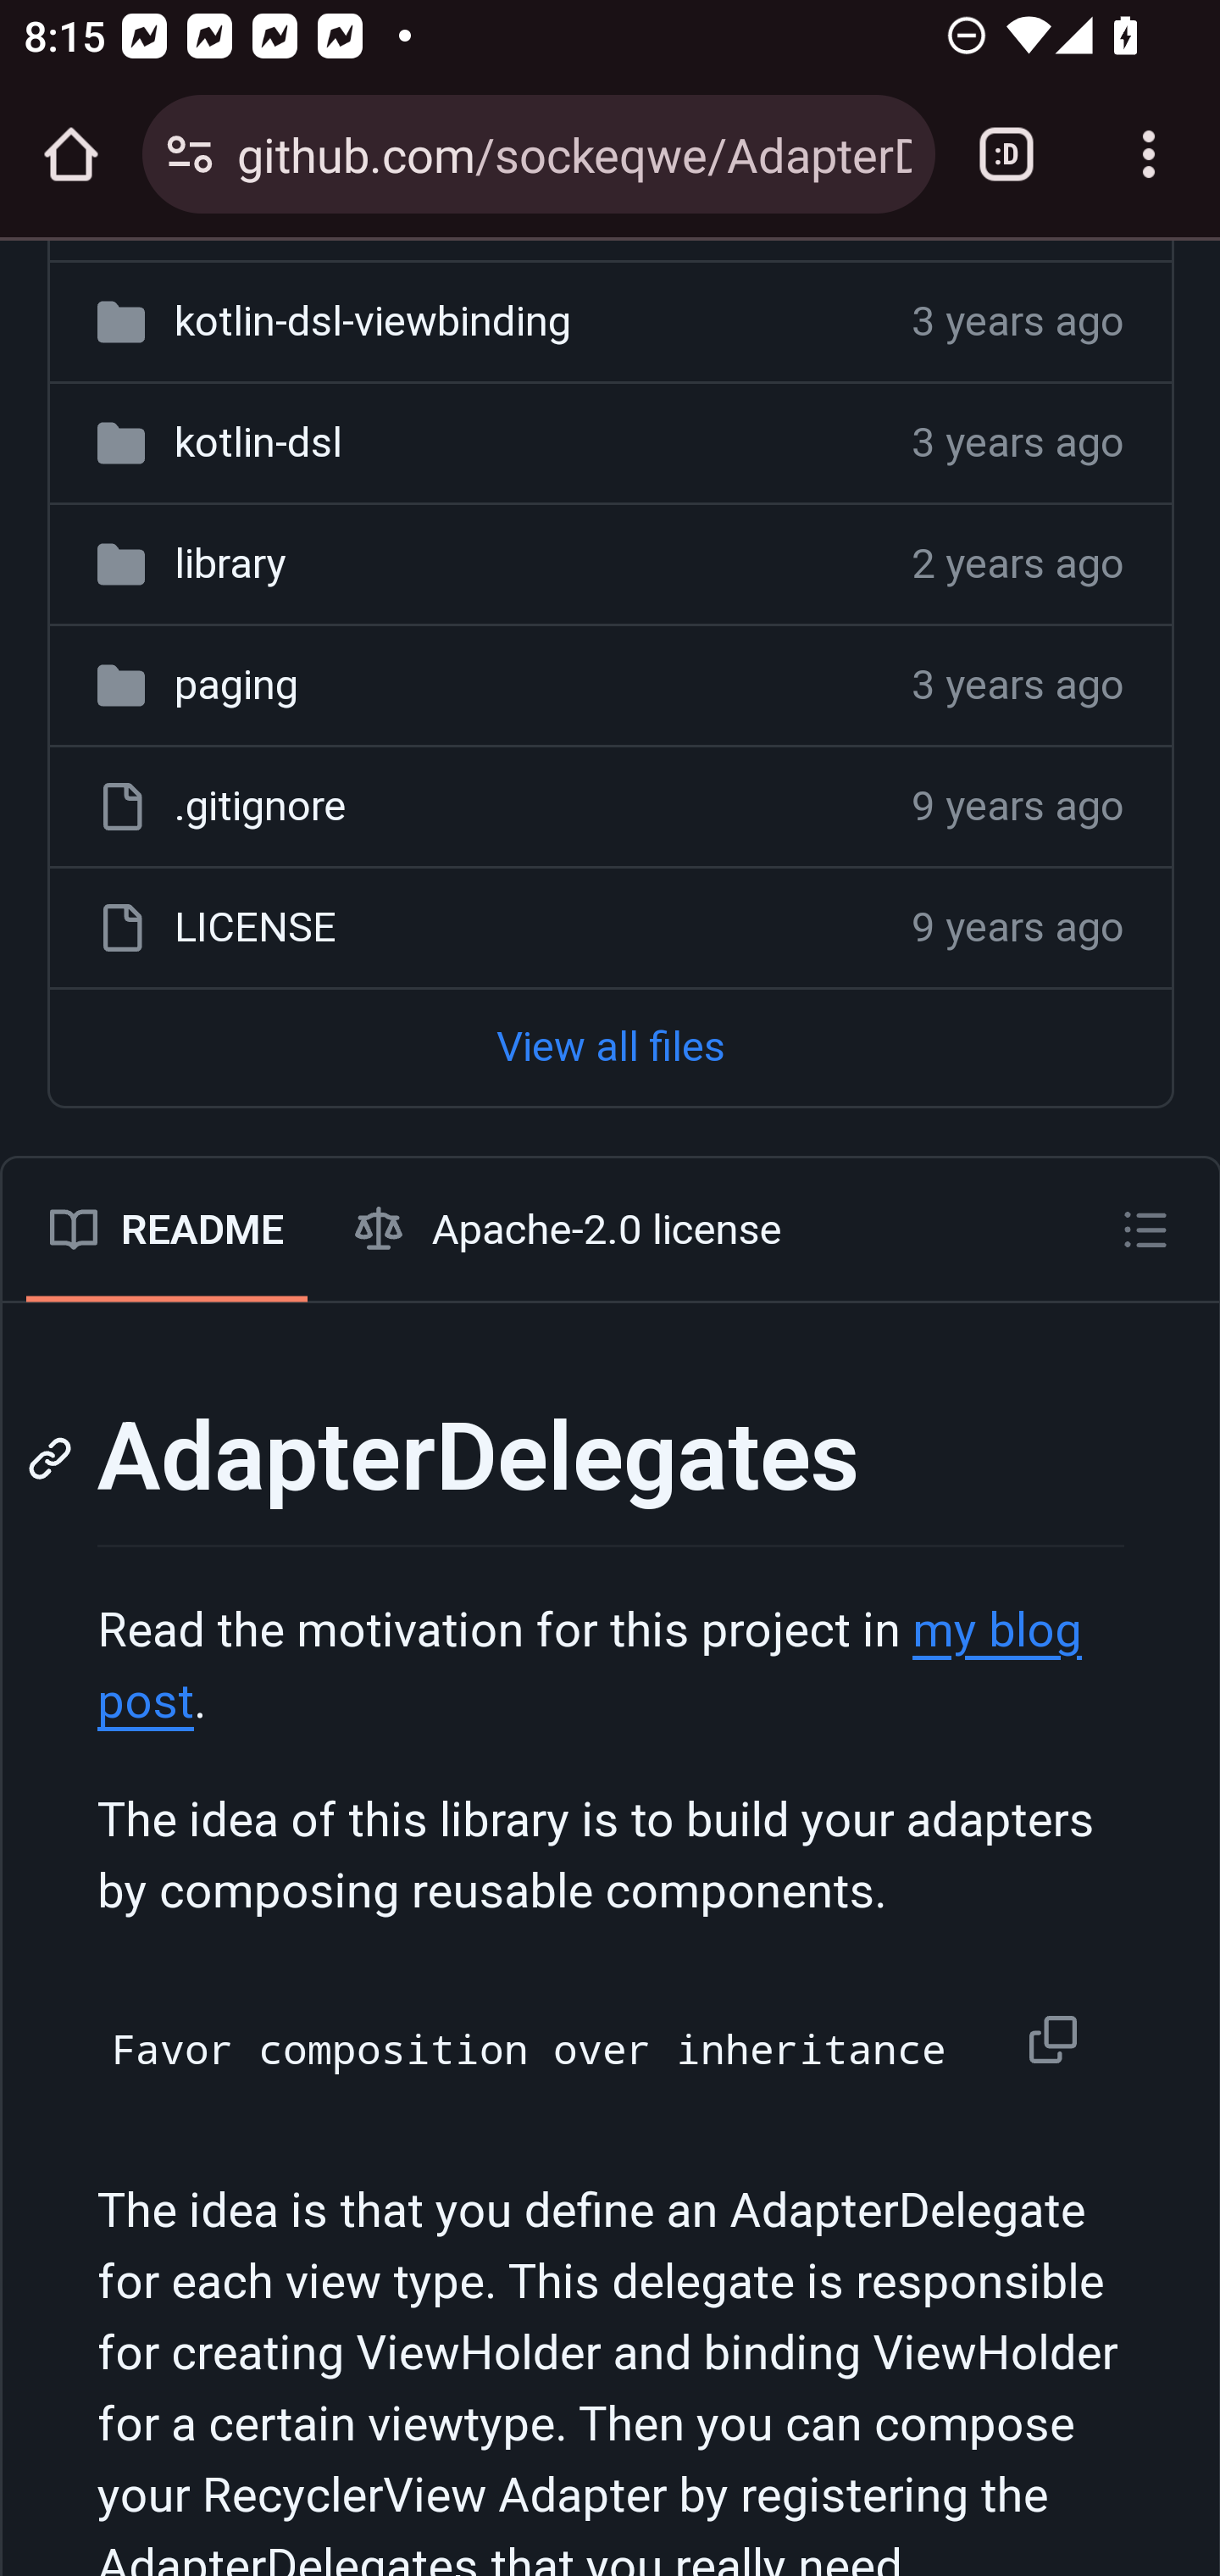  I want to click on View all files, so click(610, 1049).